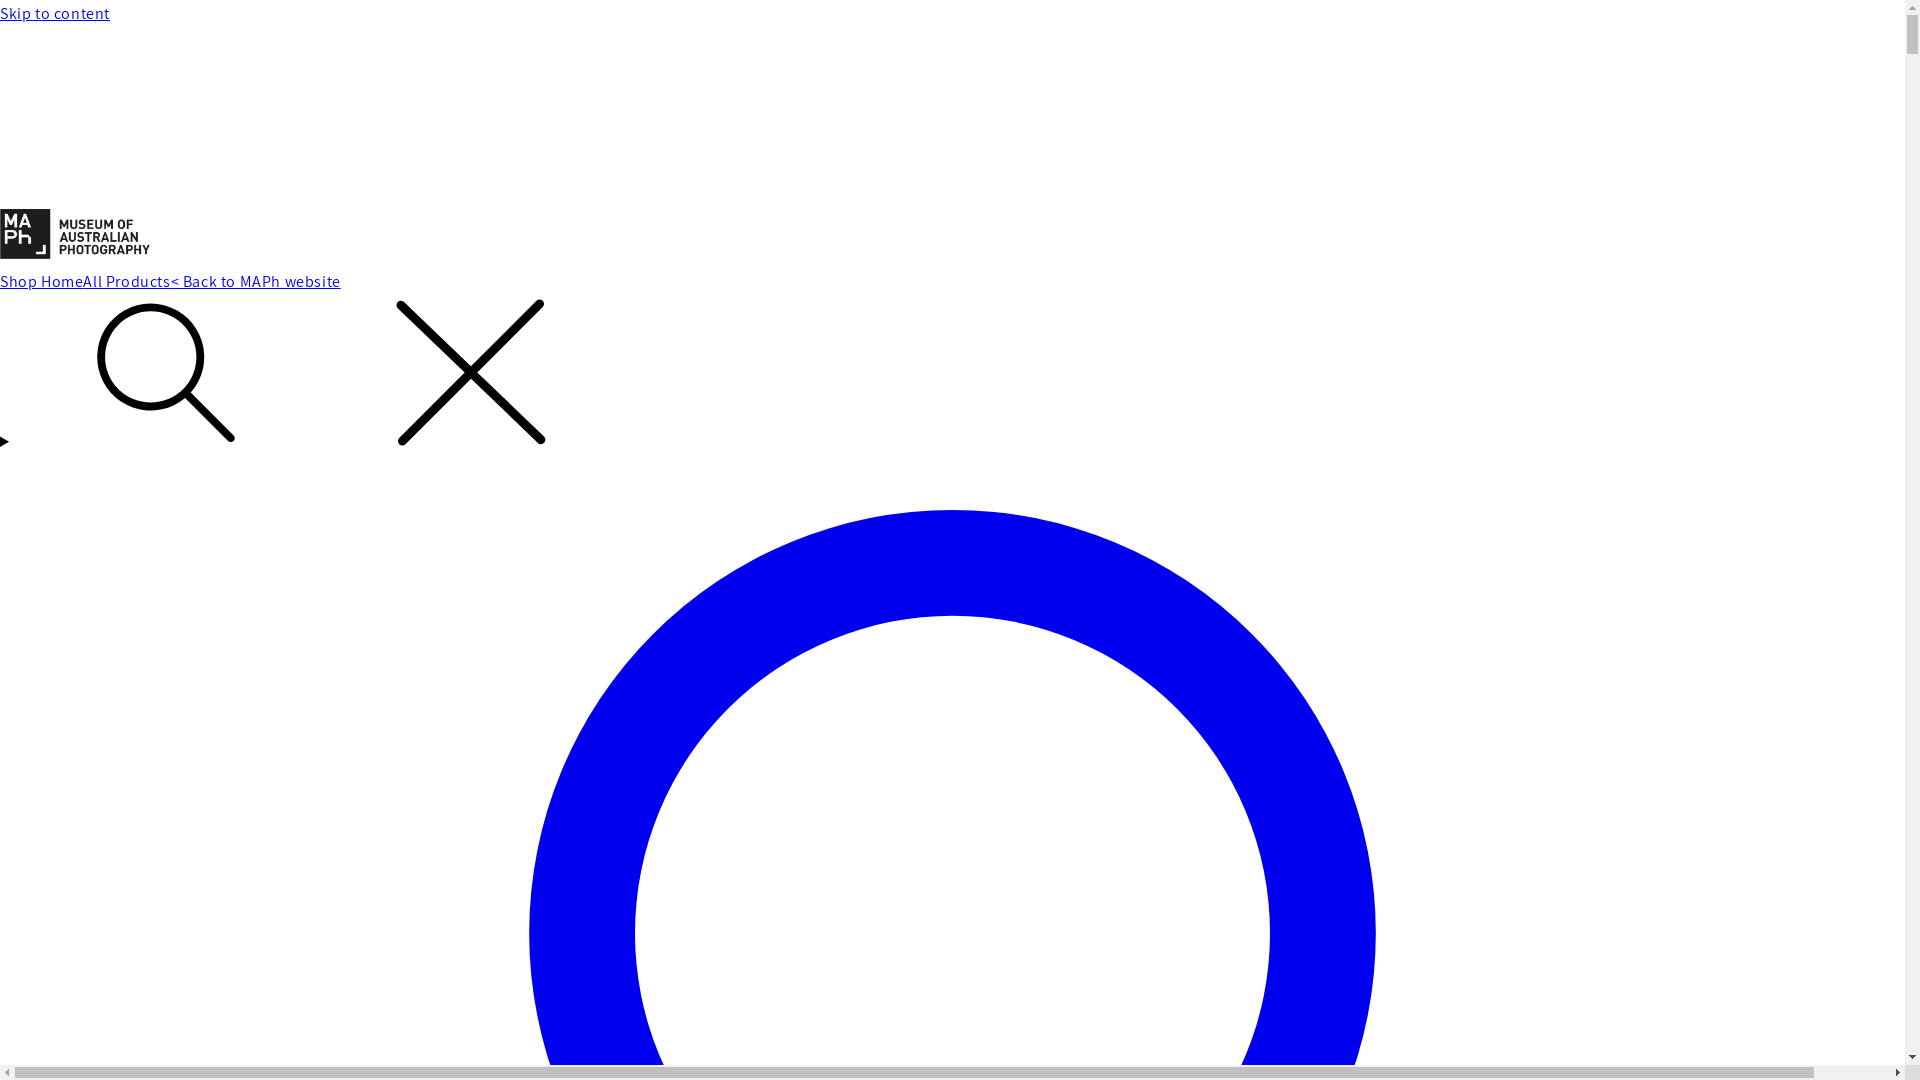 The height and width of the screenshot is (1080, 1920). I want to click on < Back to MAPh website, so click(256, 282).